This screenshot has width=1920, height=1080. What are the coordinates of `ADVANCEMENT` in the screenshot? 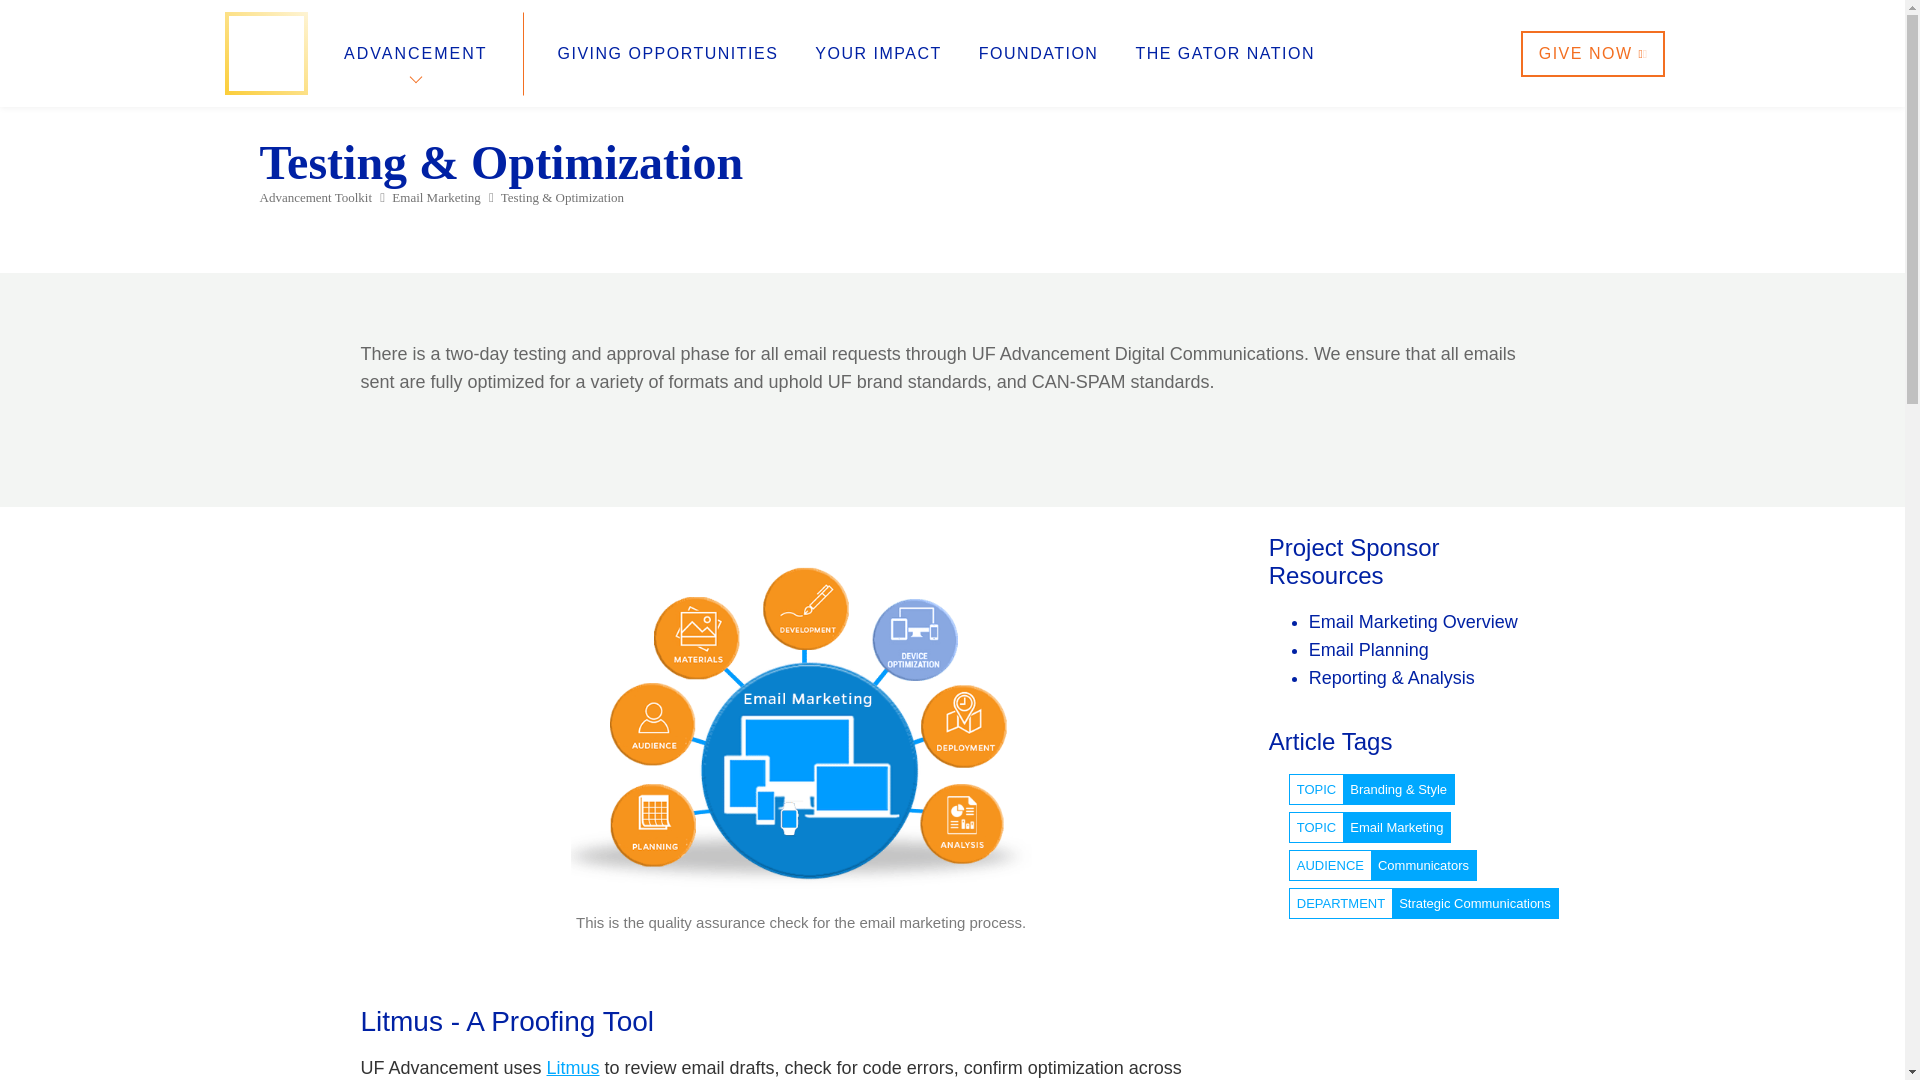 It's located at (415, 53).